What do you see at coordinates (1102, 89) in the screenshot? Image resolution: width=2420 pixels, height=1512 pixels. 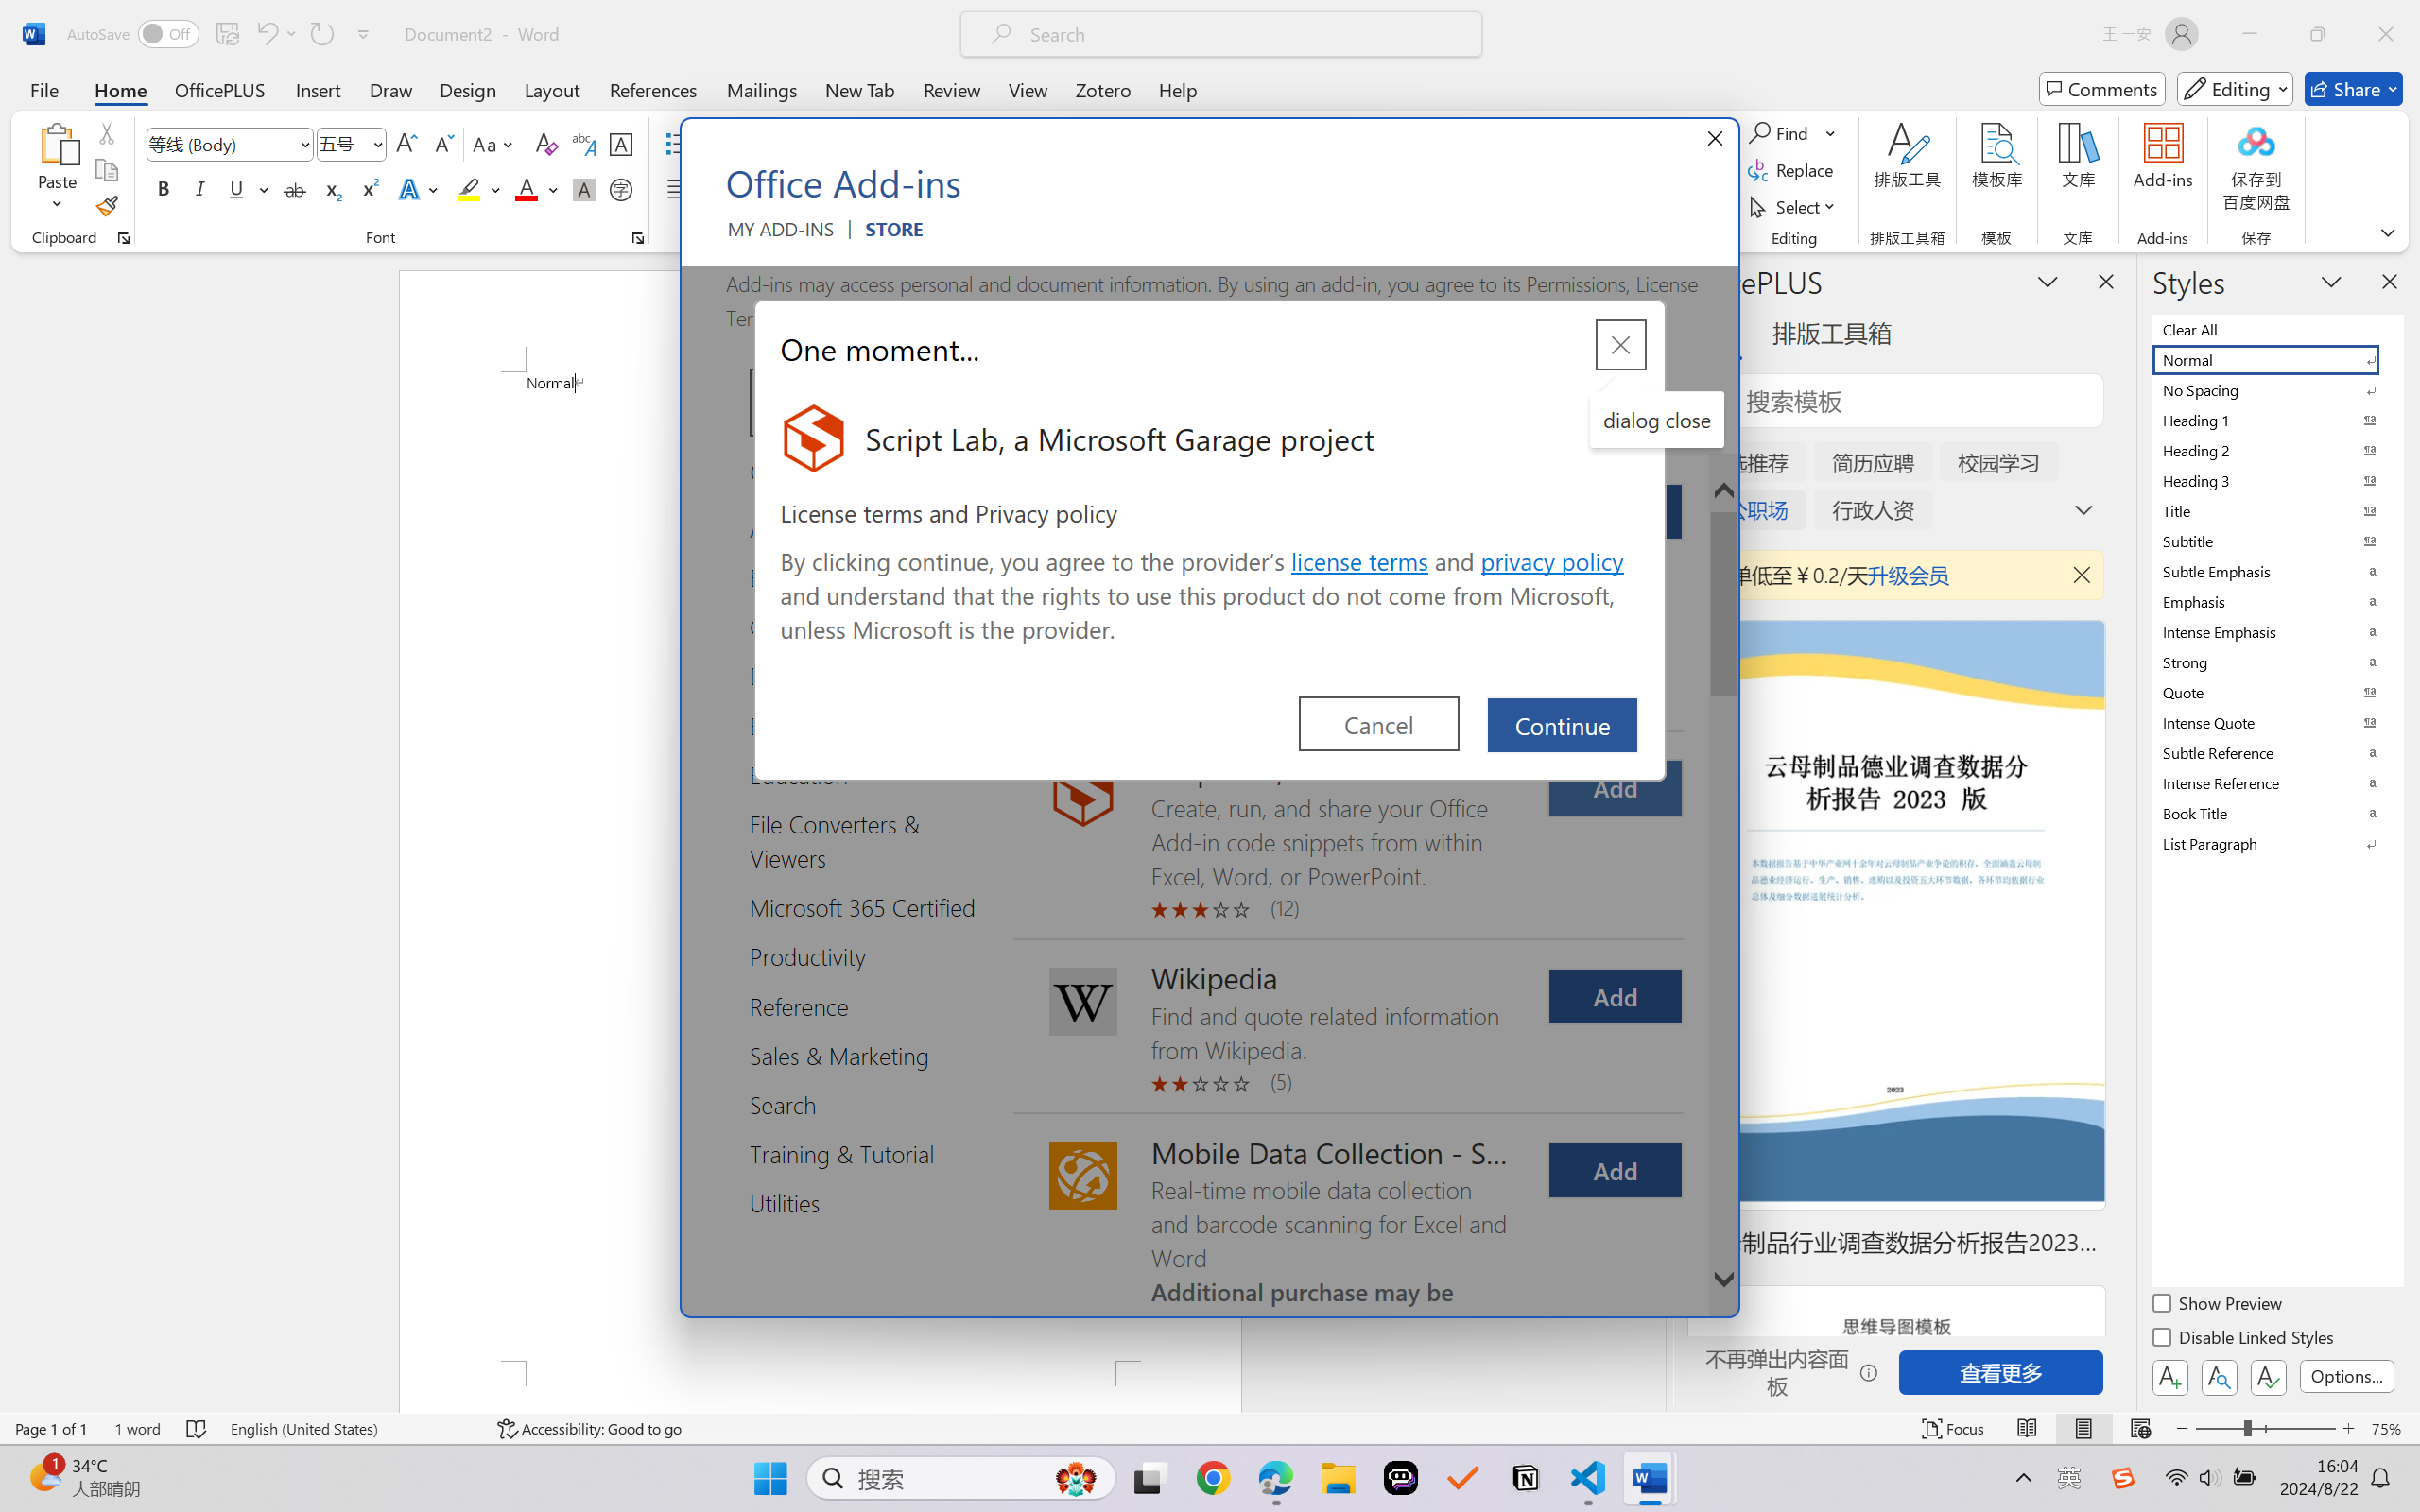 I see `Zotero` at bounding box center [1102, 89].